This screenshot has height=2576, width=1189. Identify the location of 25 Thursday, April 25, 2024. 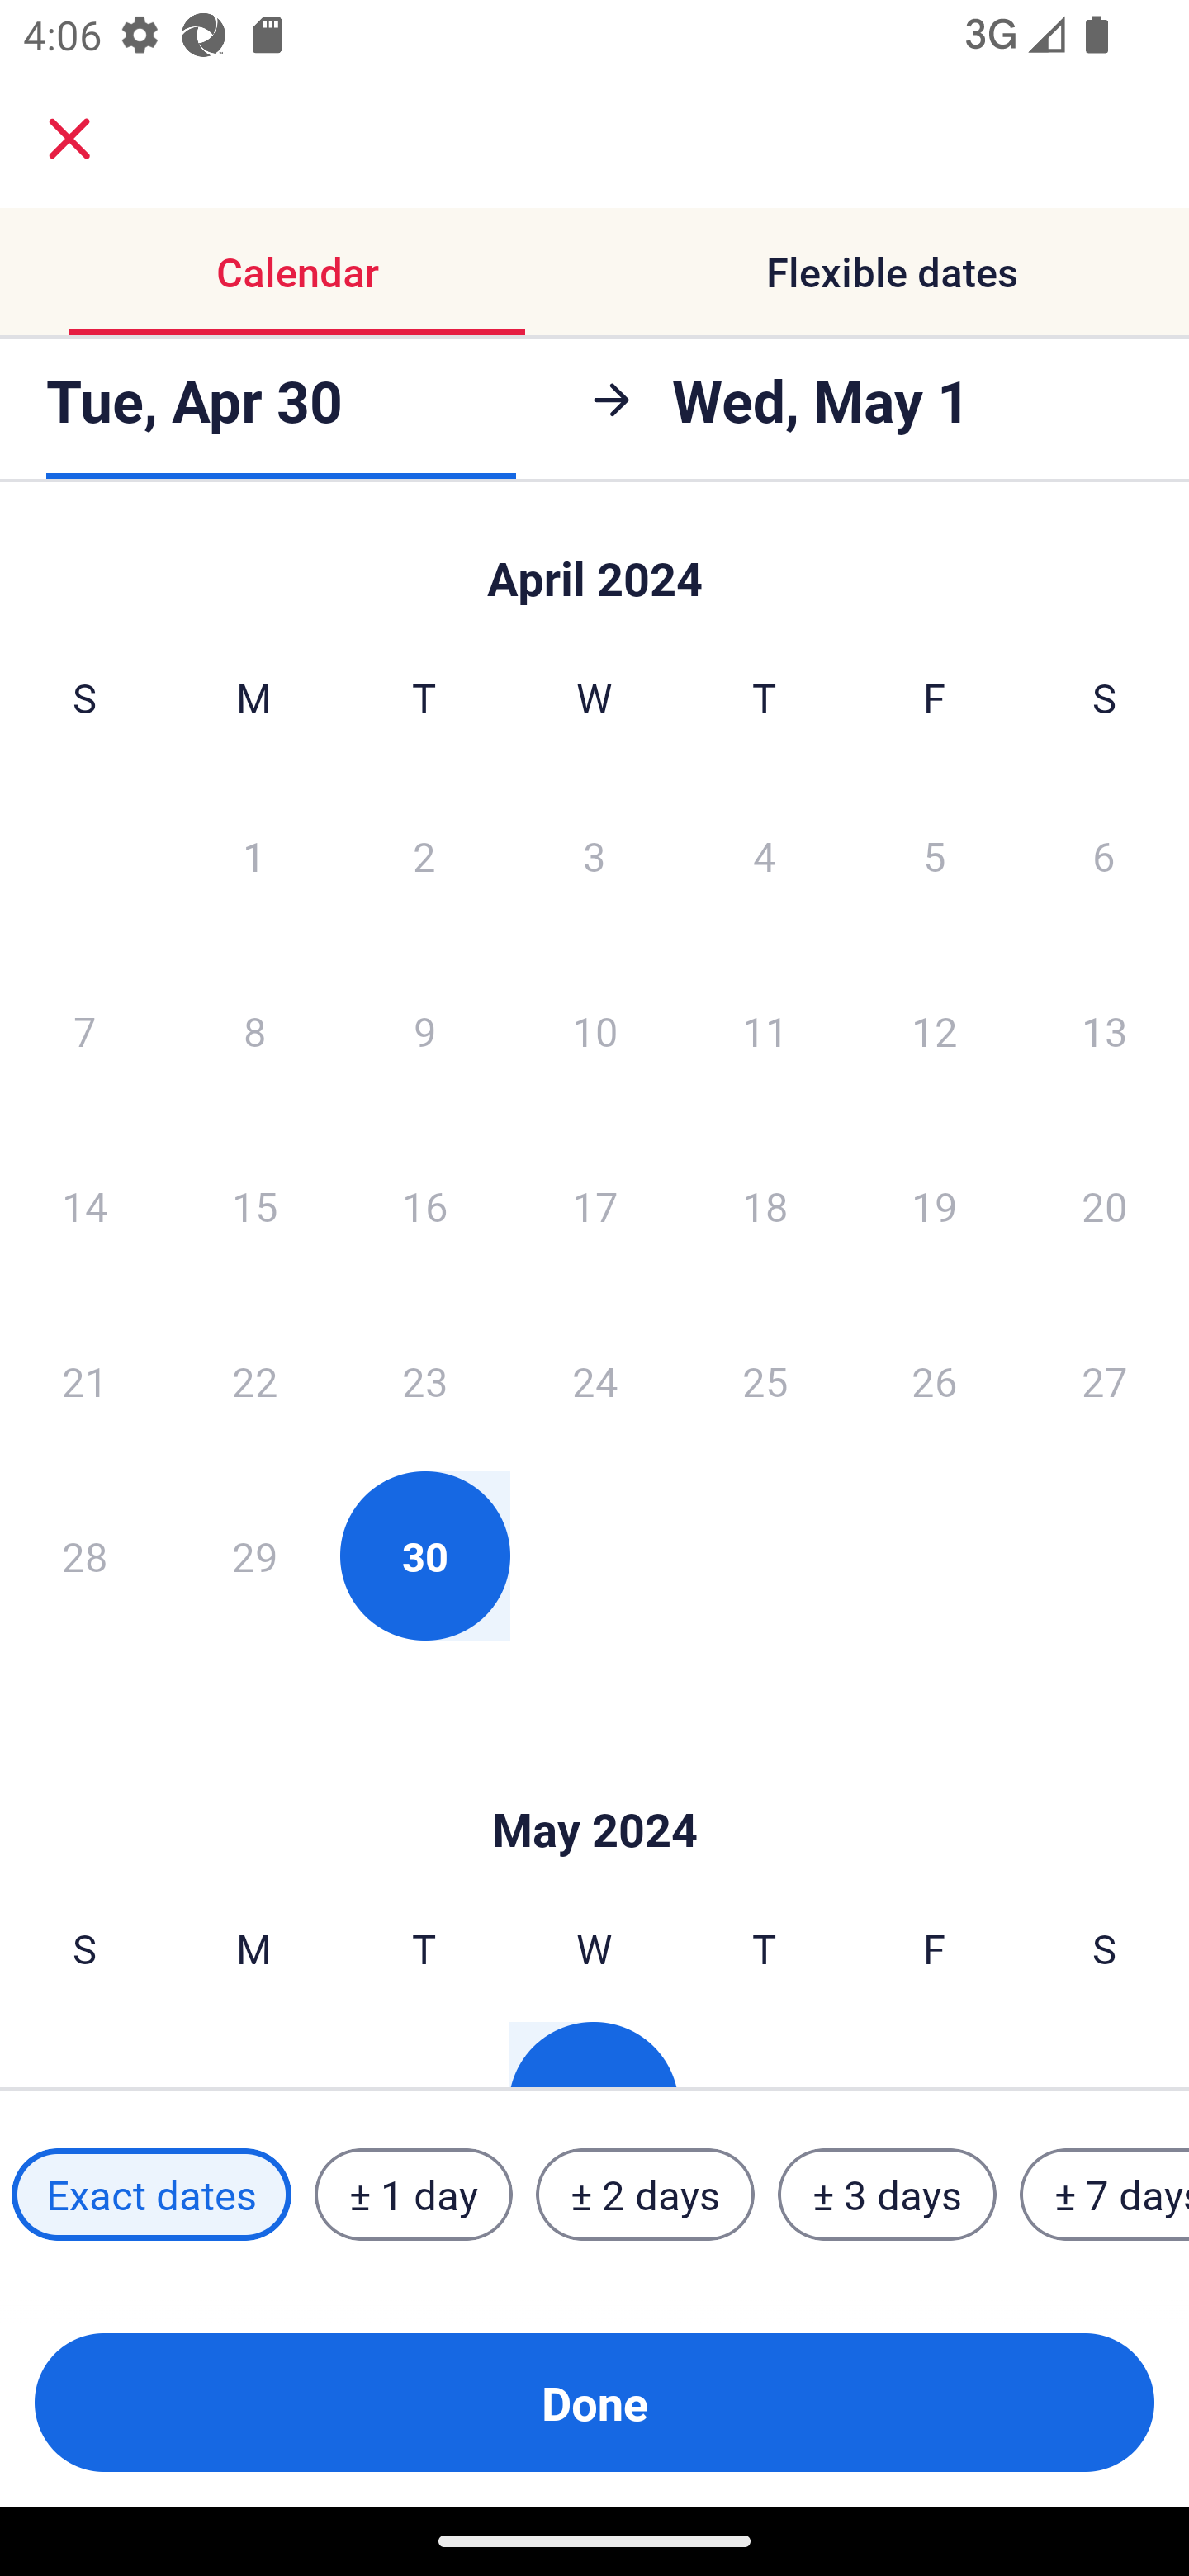
(765, 1380).